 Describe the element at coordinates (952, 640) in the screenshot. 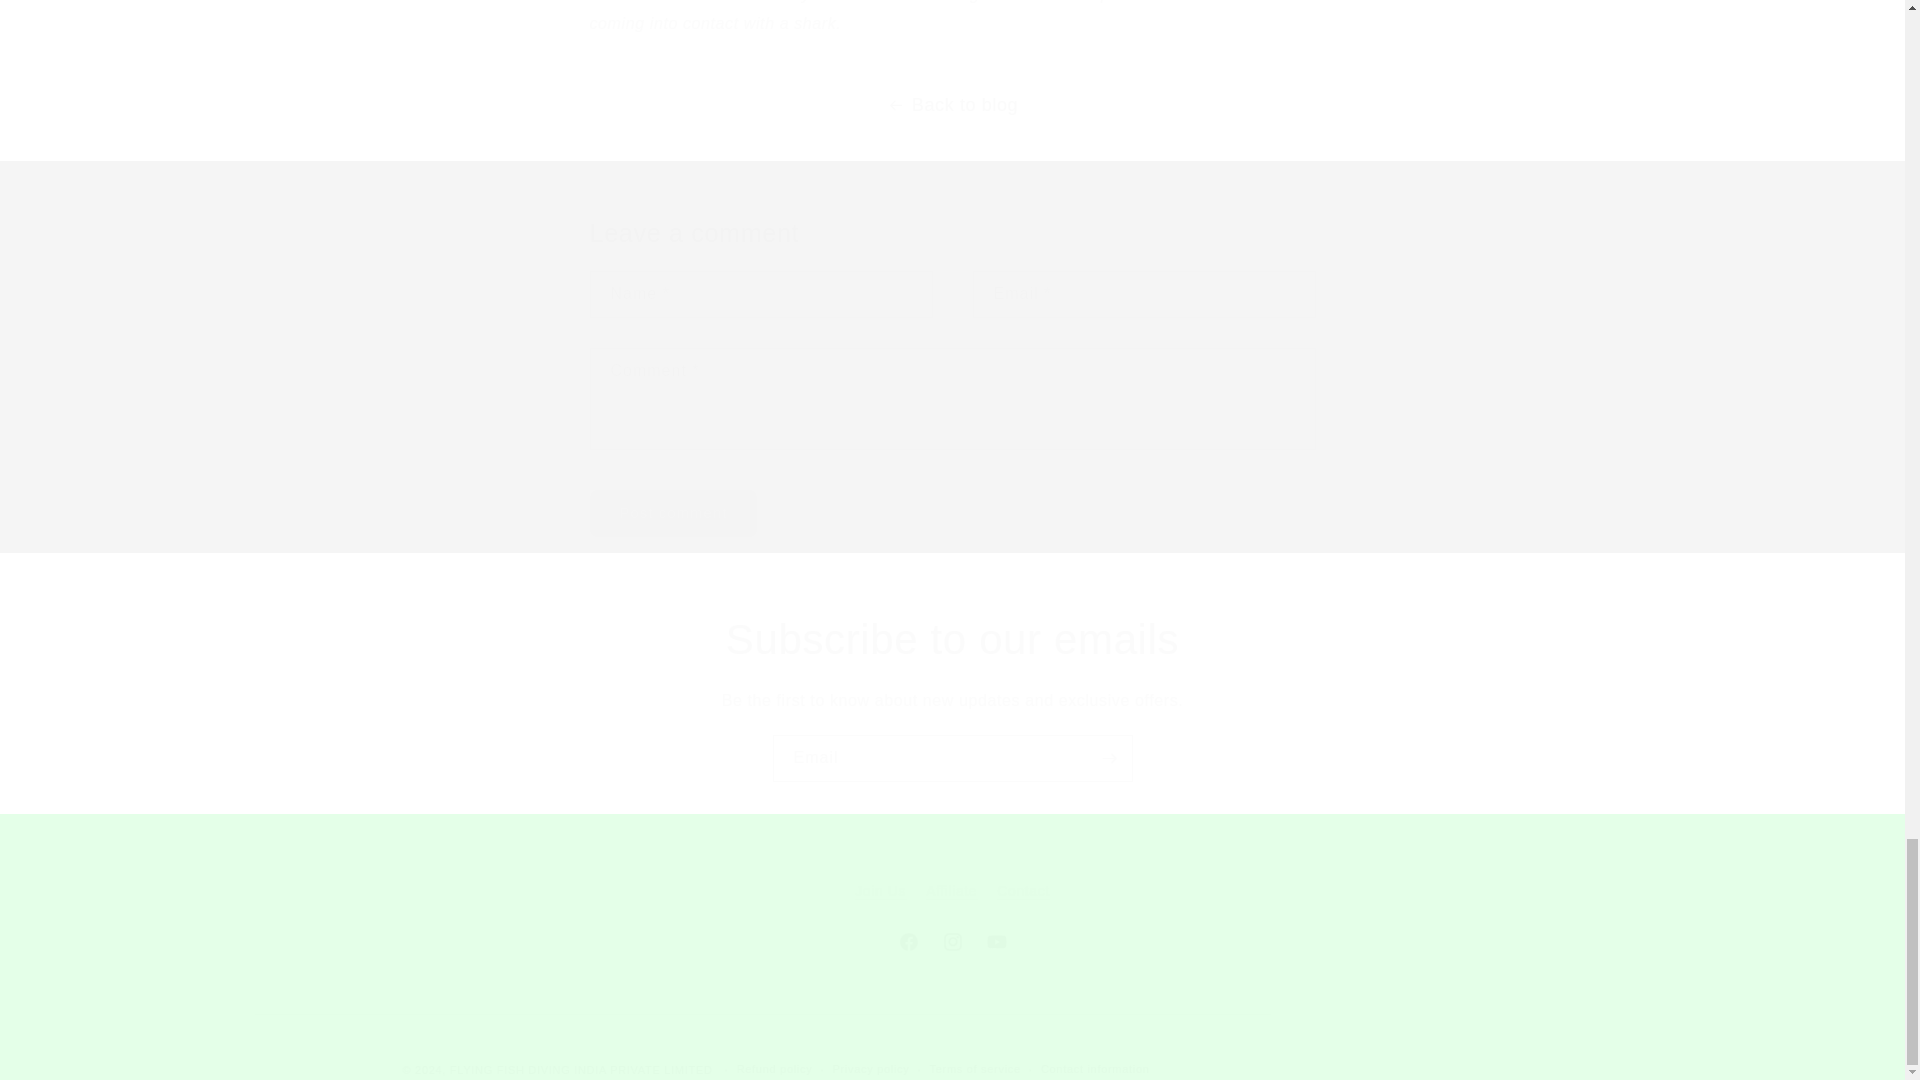

I see `Join Us Affiliate Contact` at that location.